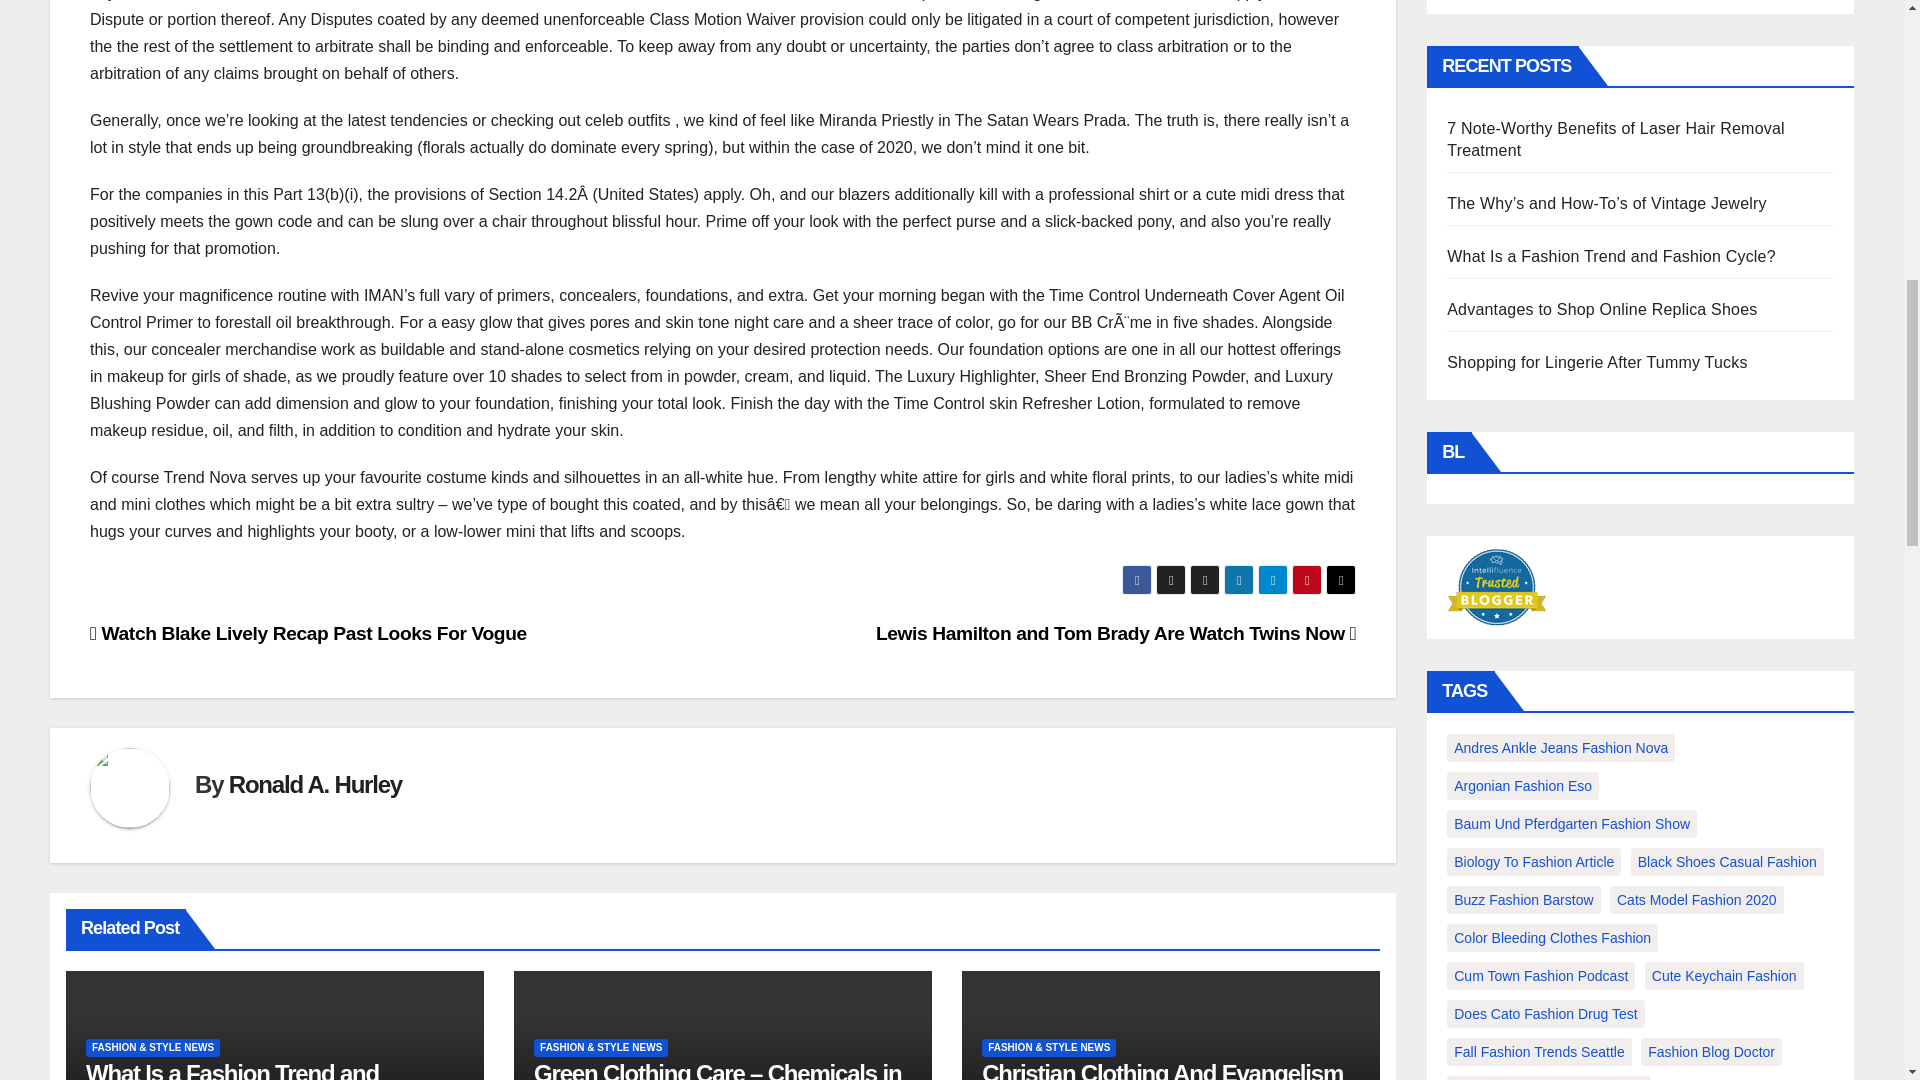 This screenshot has width=1920, height=1080. Describe the element at coordinates (314, 784) in the screenshot. I see `Ronald A. Hurley` at that location.